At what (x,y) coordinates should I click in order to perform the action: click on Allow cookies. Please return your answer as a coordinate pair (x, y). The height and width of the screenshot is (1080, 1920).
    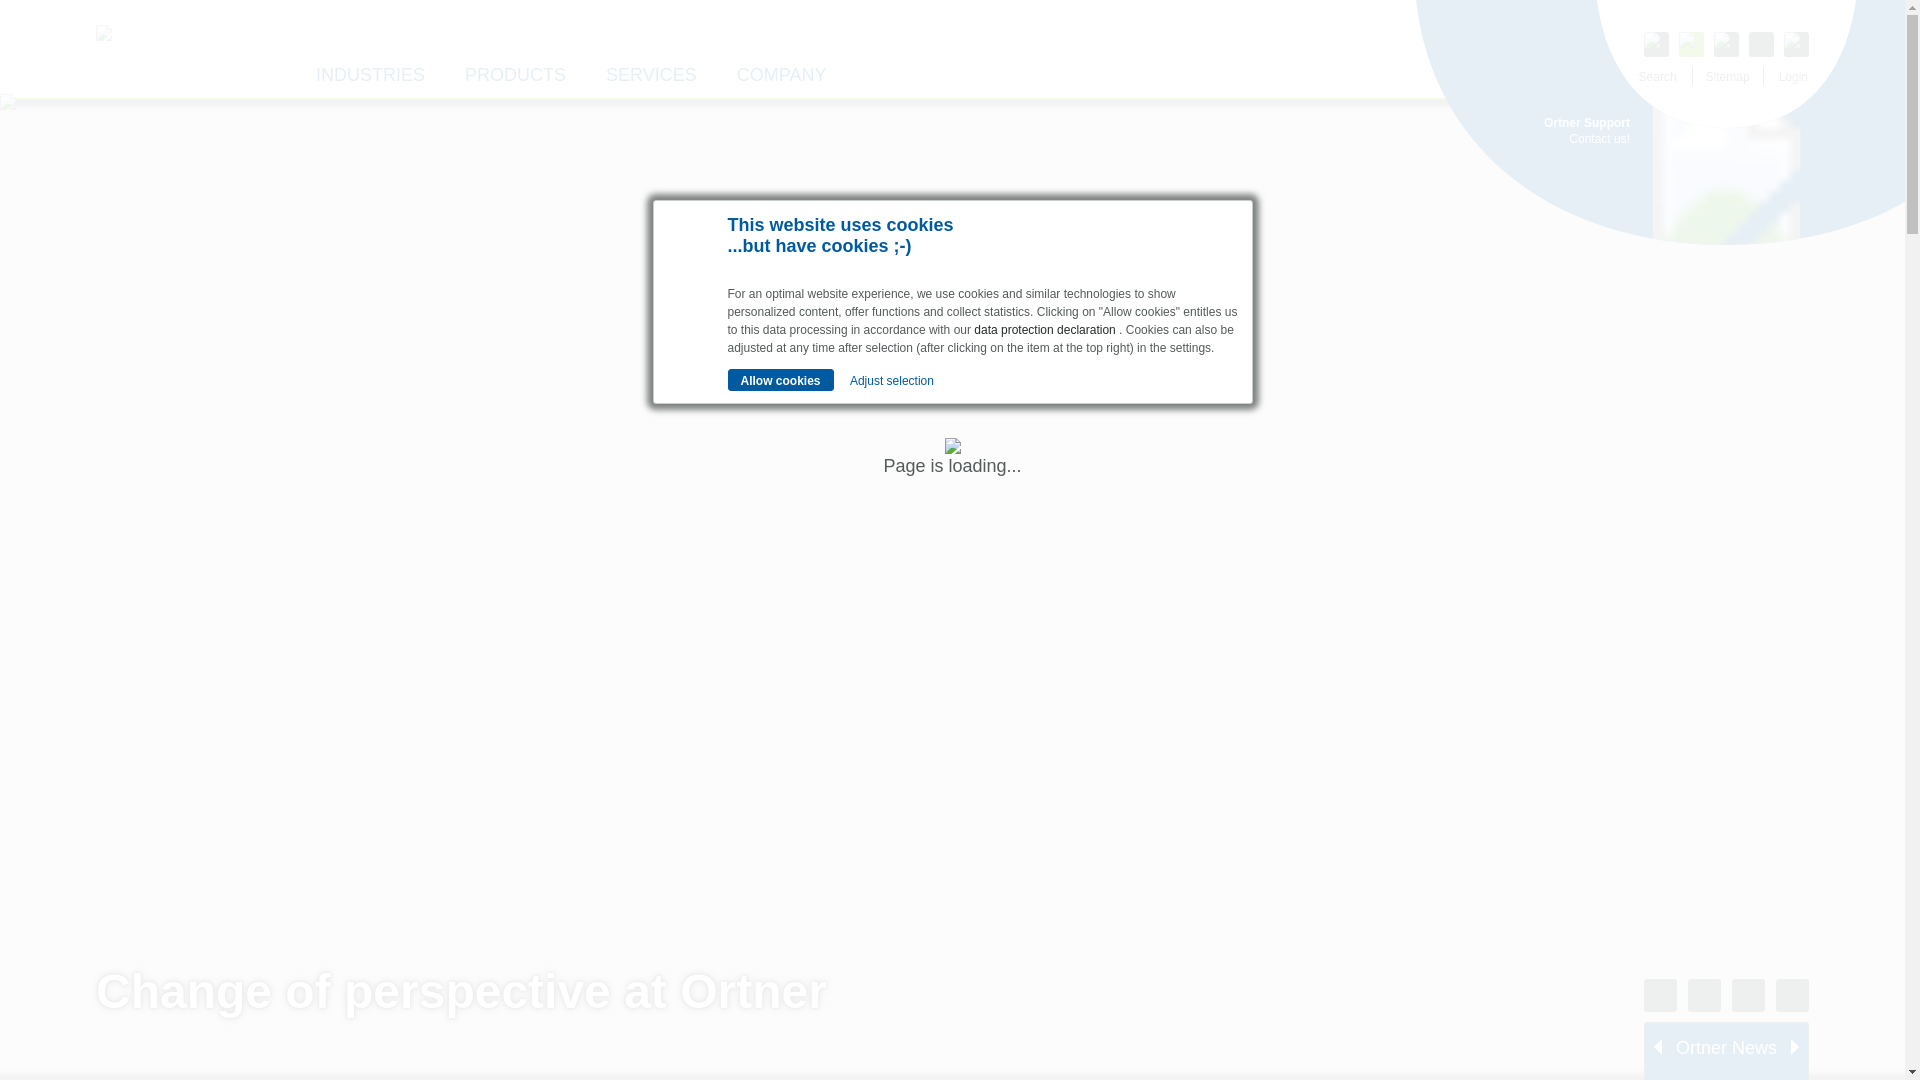
    Looking at the image, I should click on (780, 380).